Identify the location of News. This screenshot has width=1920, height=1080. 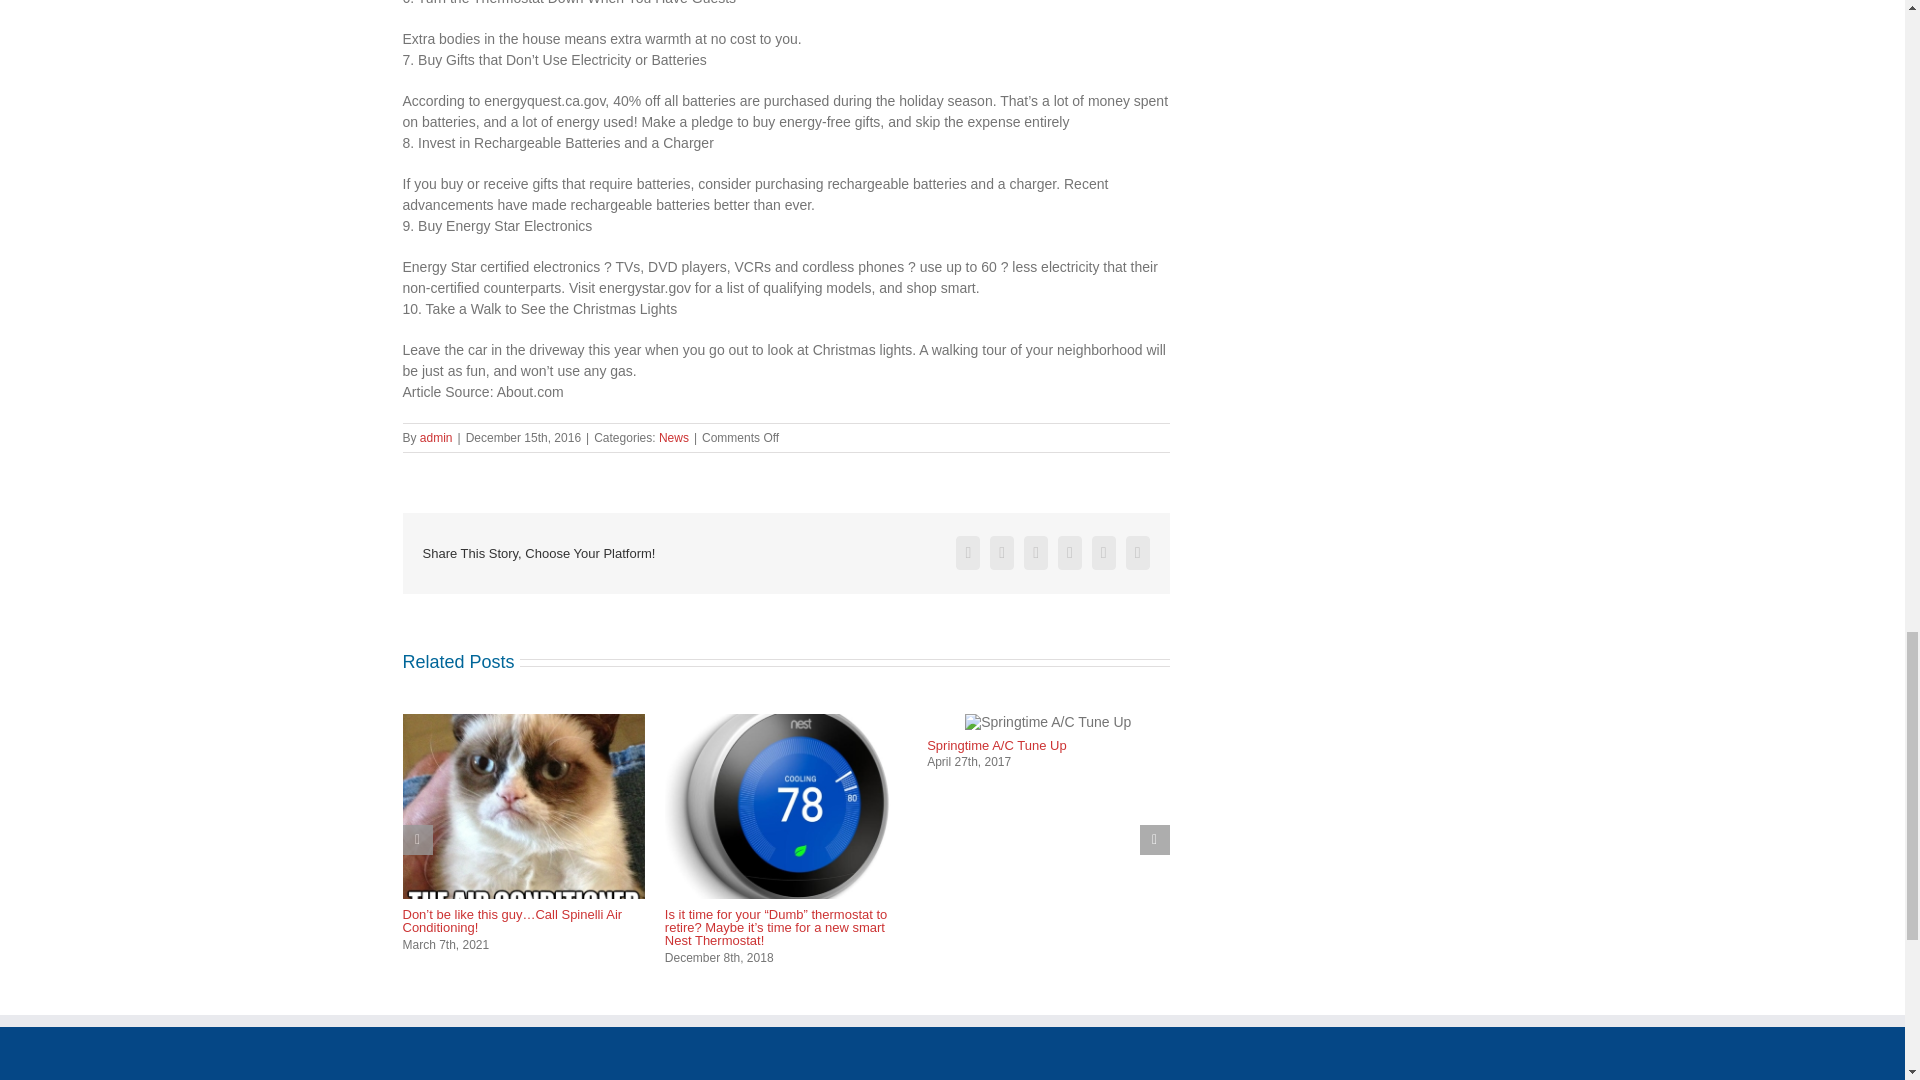
(674, 437).